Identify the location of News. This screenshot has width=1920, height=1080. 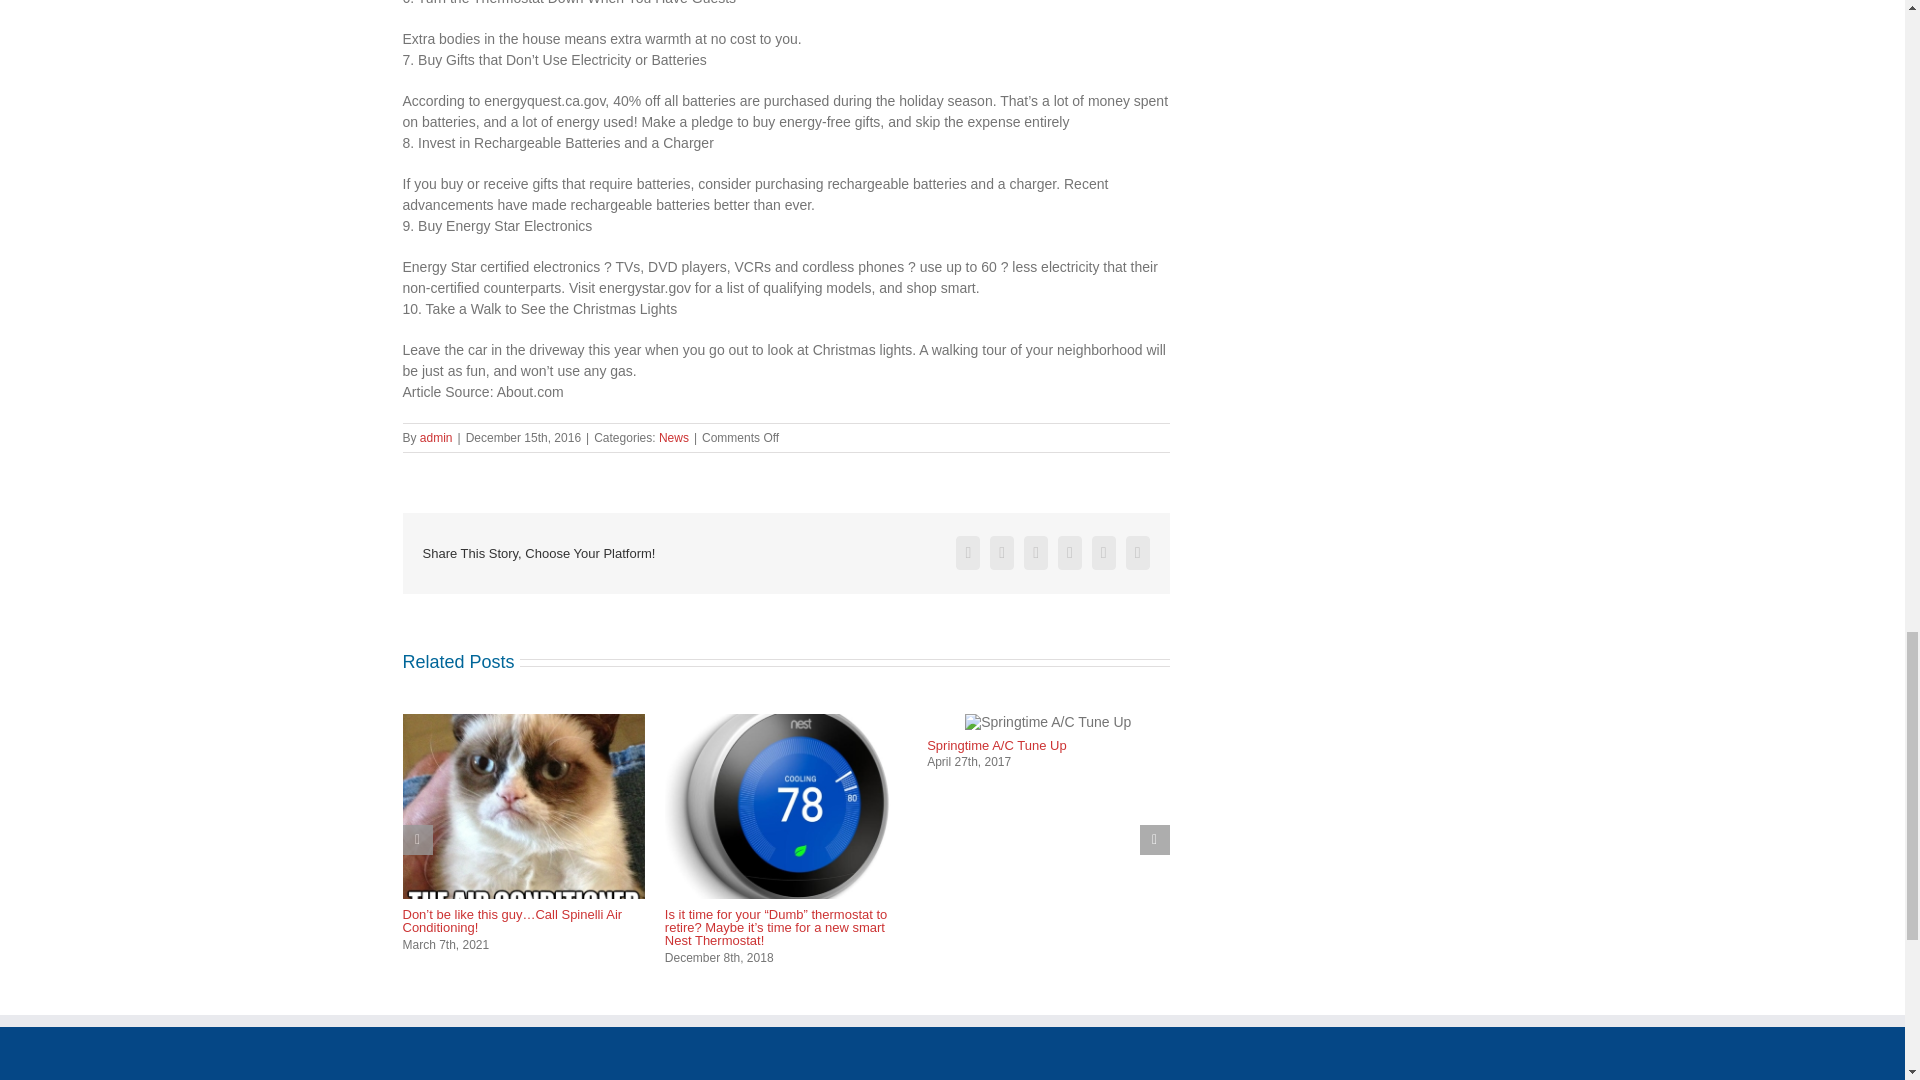
(674, 437).